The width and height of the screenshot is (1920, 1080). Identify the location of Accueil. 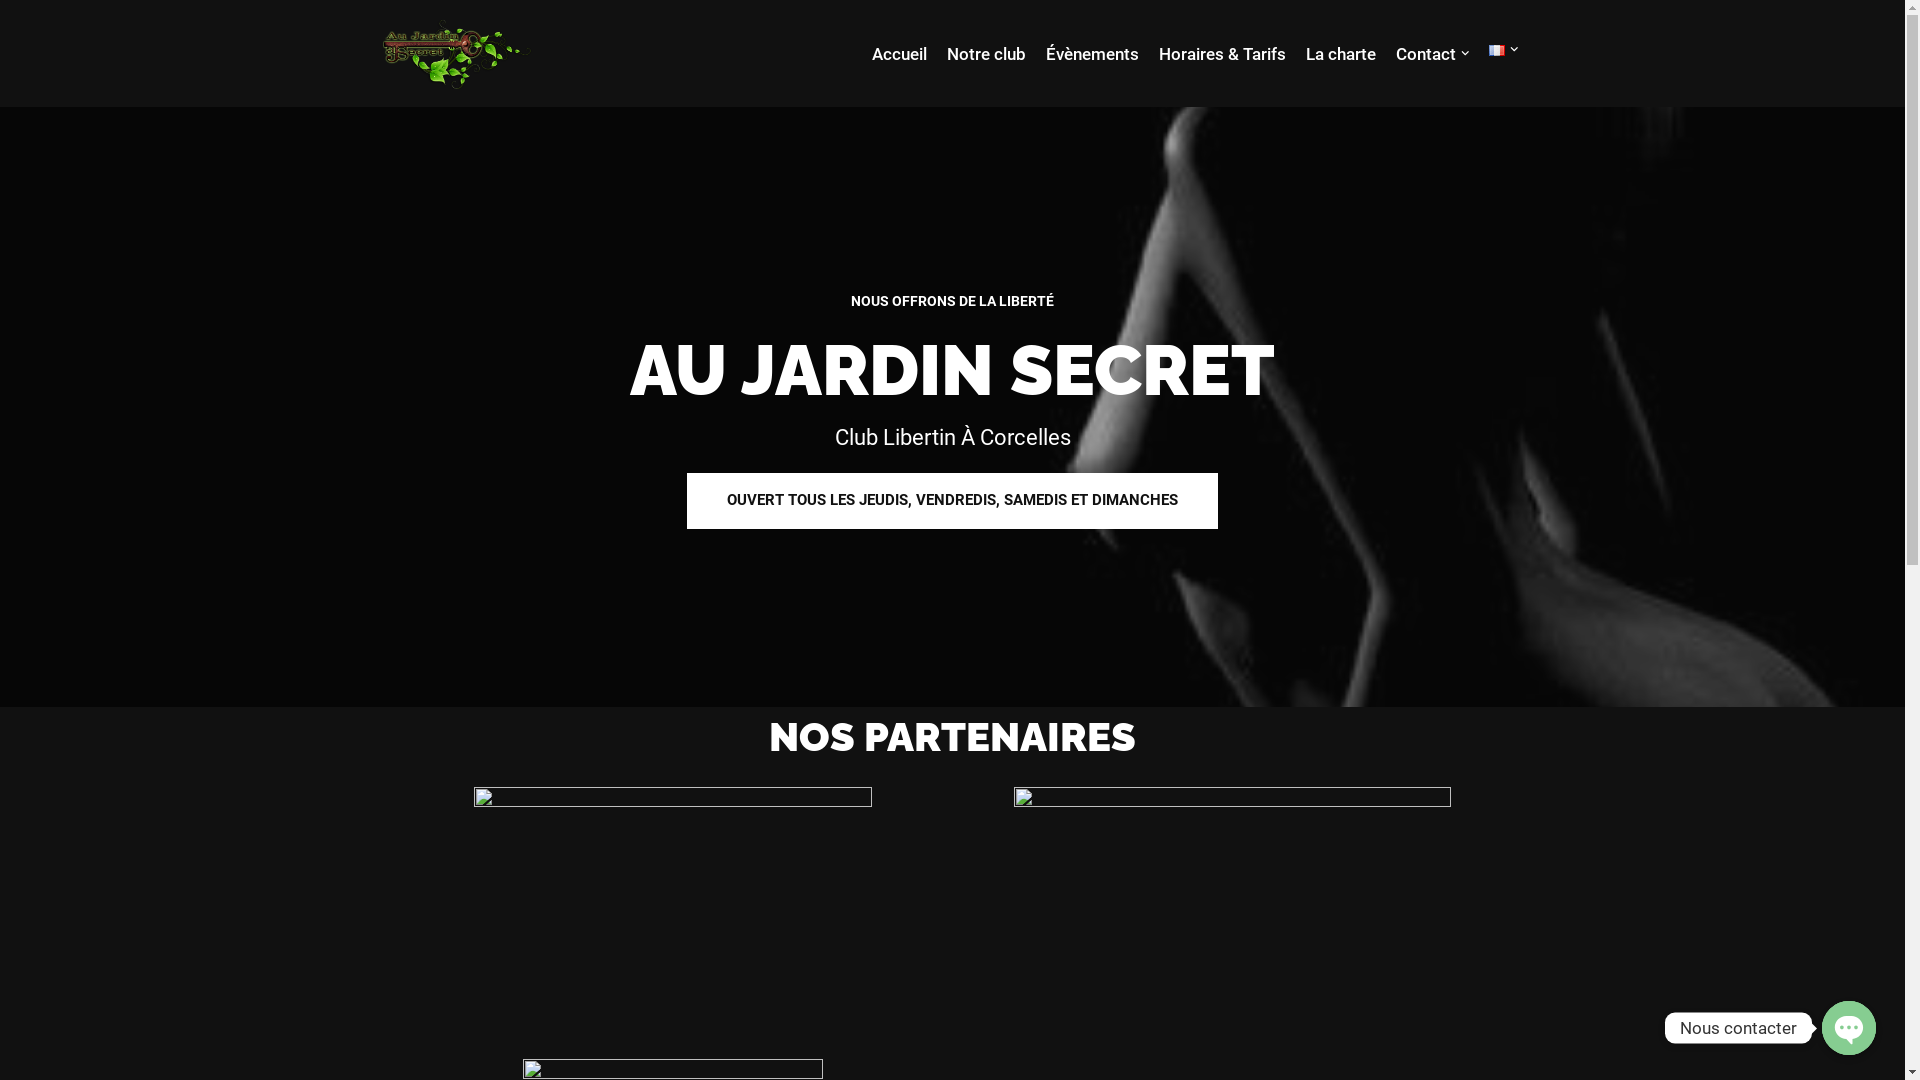
(900, 54).